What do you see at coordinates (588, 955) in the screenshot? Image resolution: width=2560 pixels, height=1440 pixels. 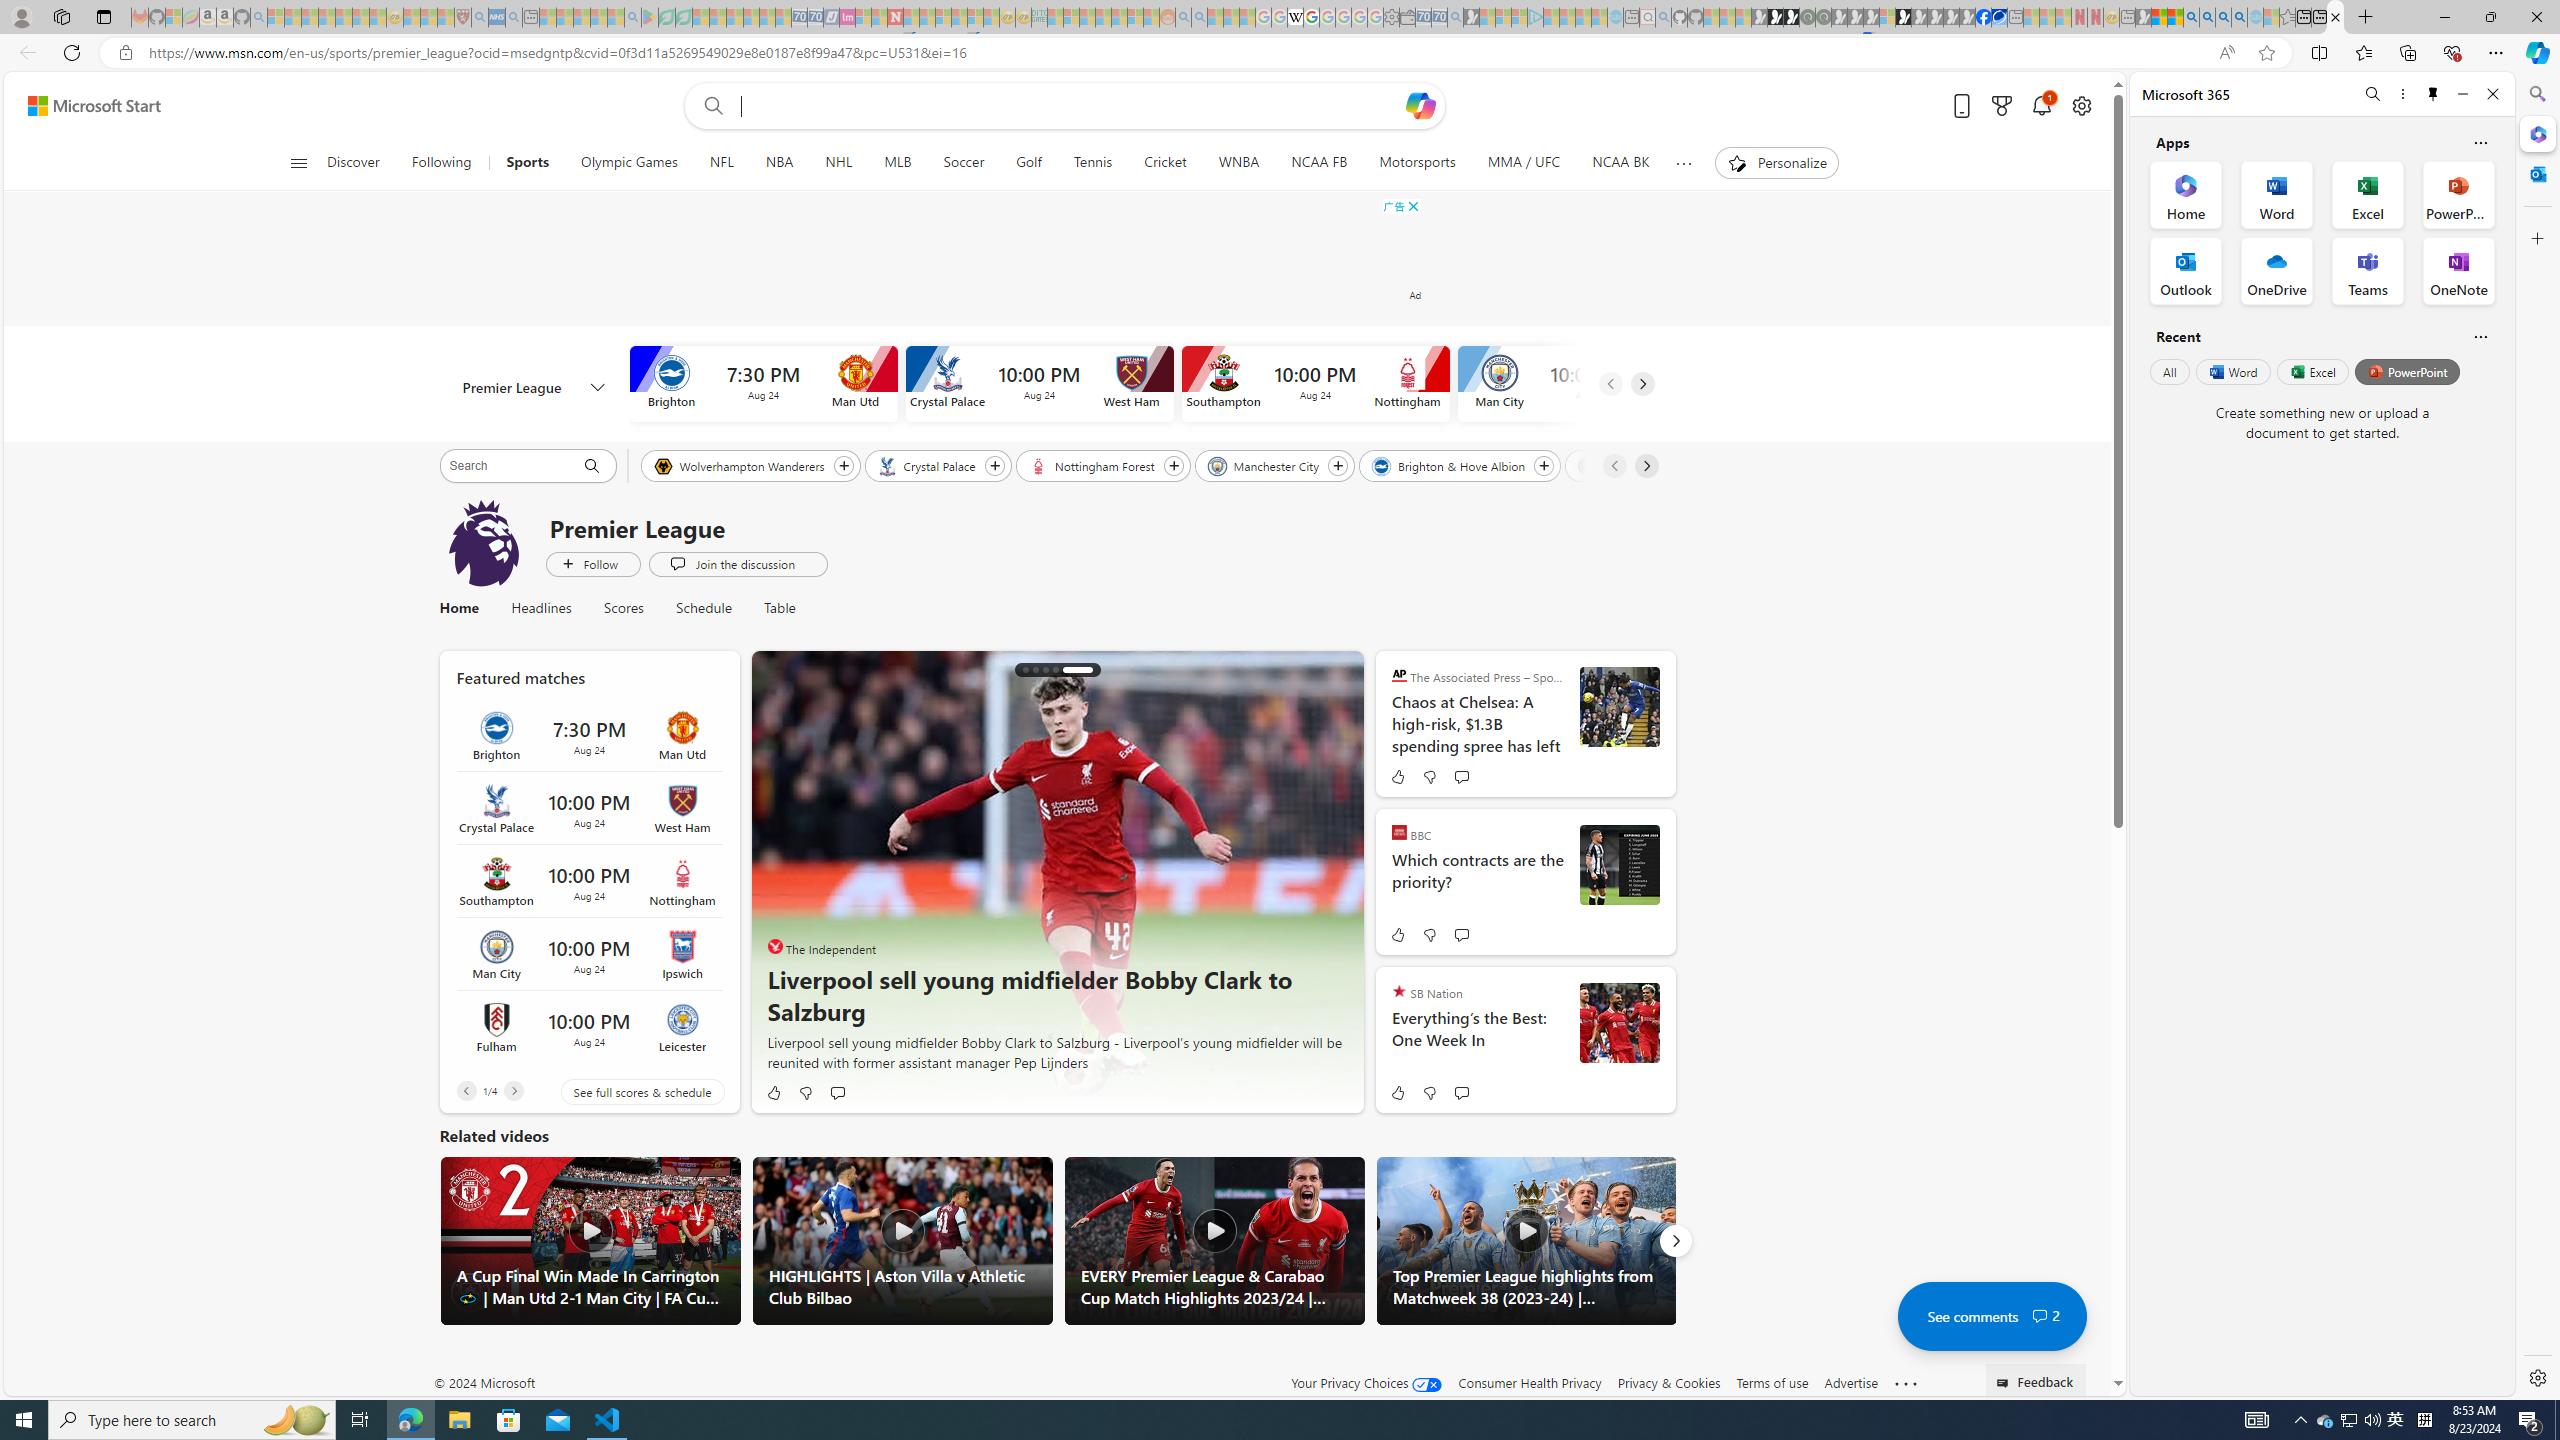 I see `Man City vs Ipswich Time 10:00 PM Date Aug 24` at bounding box center [588, 955].